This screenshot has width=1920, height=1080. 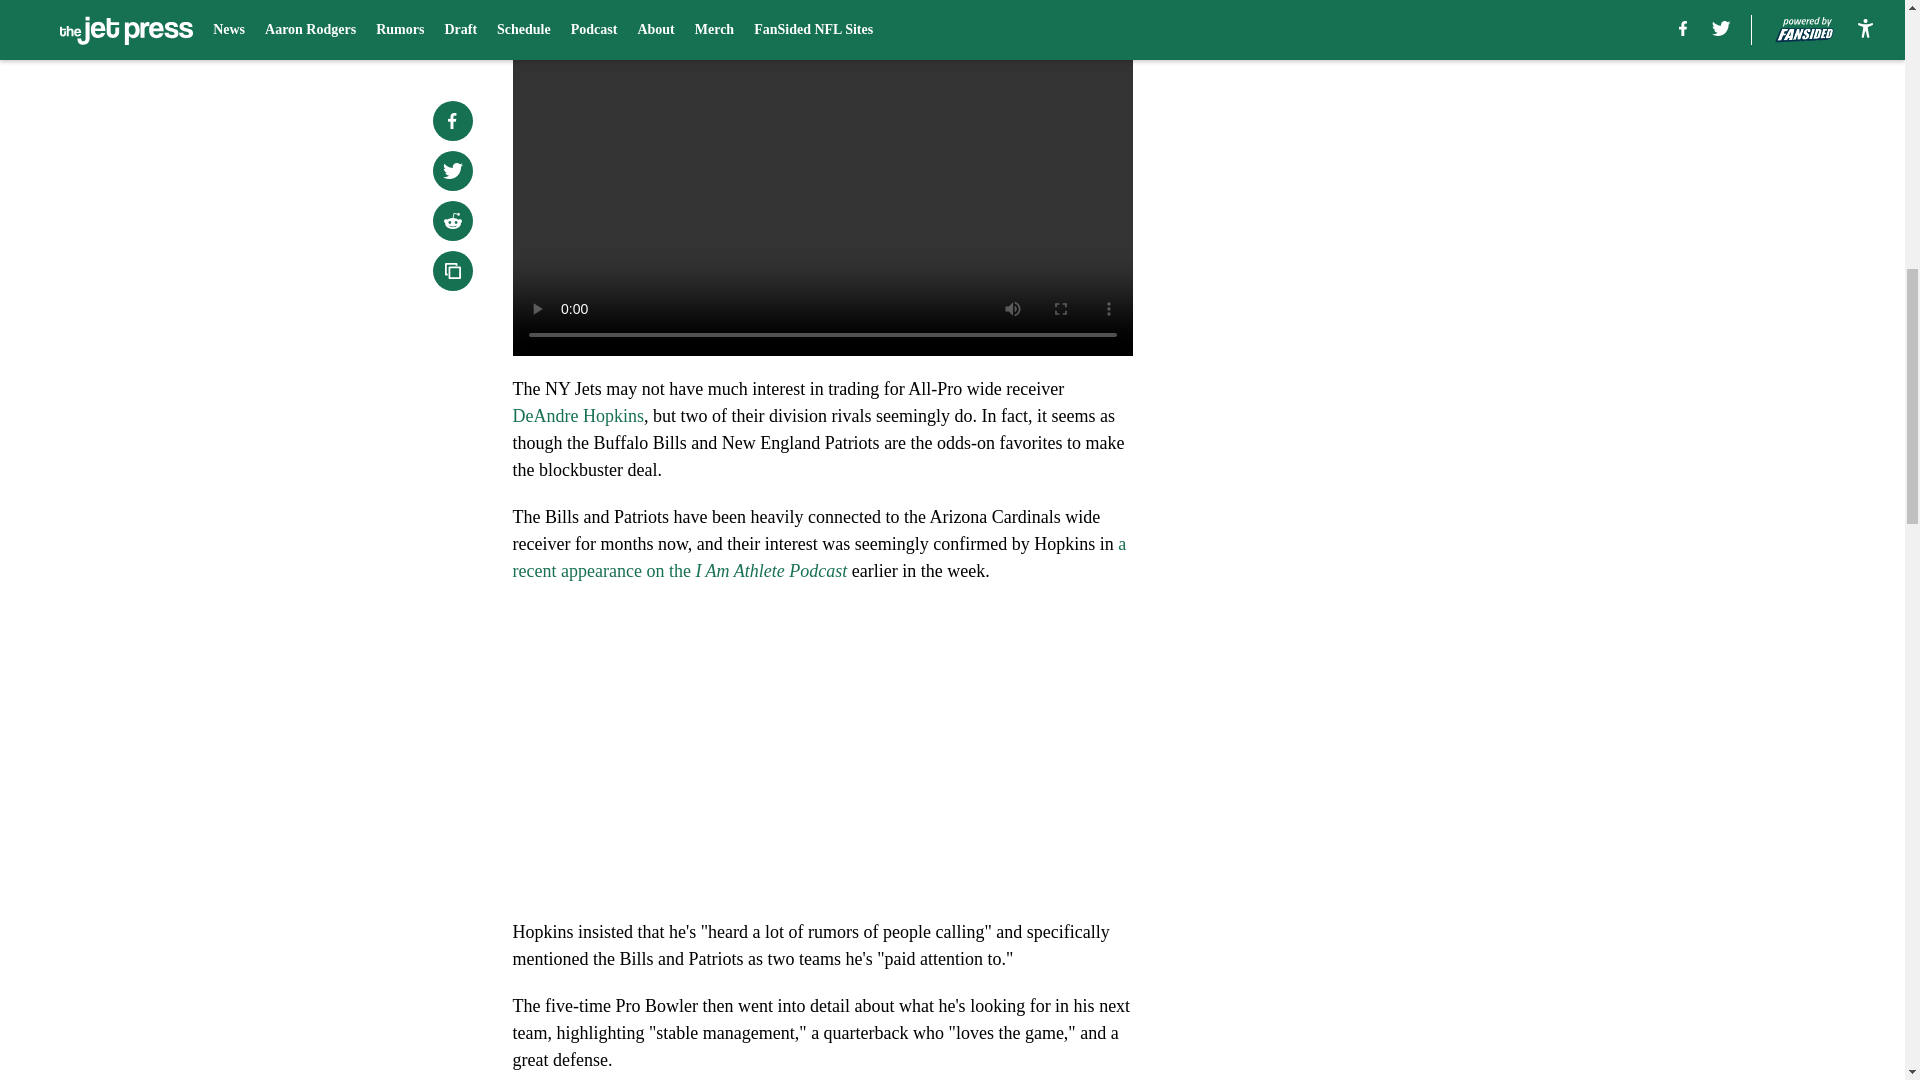 What do you see at coordinates (1382, 422) in the screenshot?
I see `3rd party ad content` at bounding box center [1382, 422].